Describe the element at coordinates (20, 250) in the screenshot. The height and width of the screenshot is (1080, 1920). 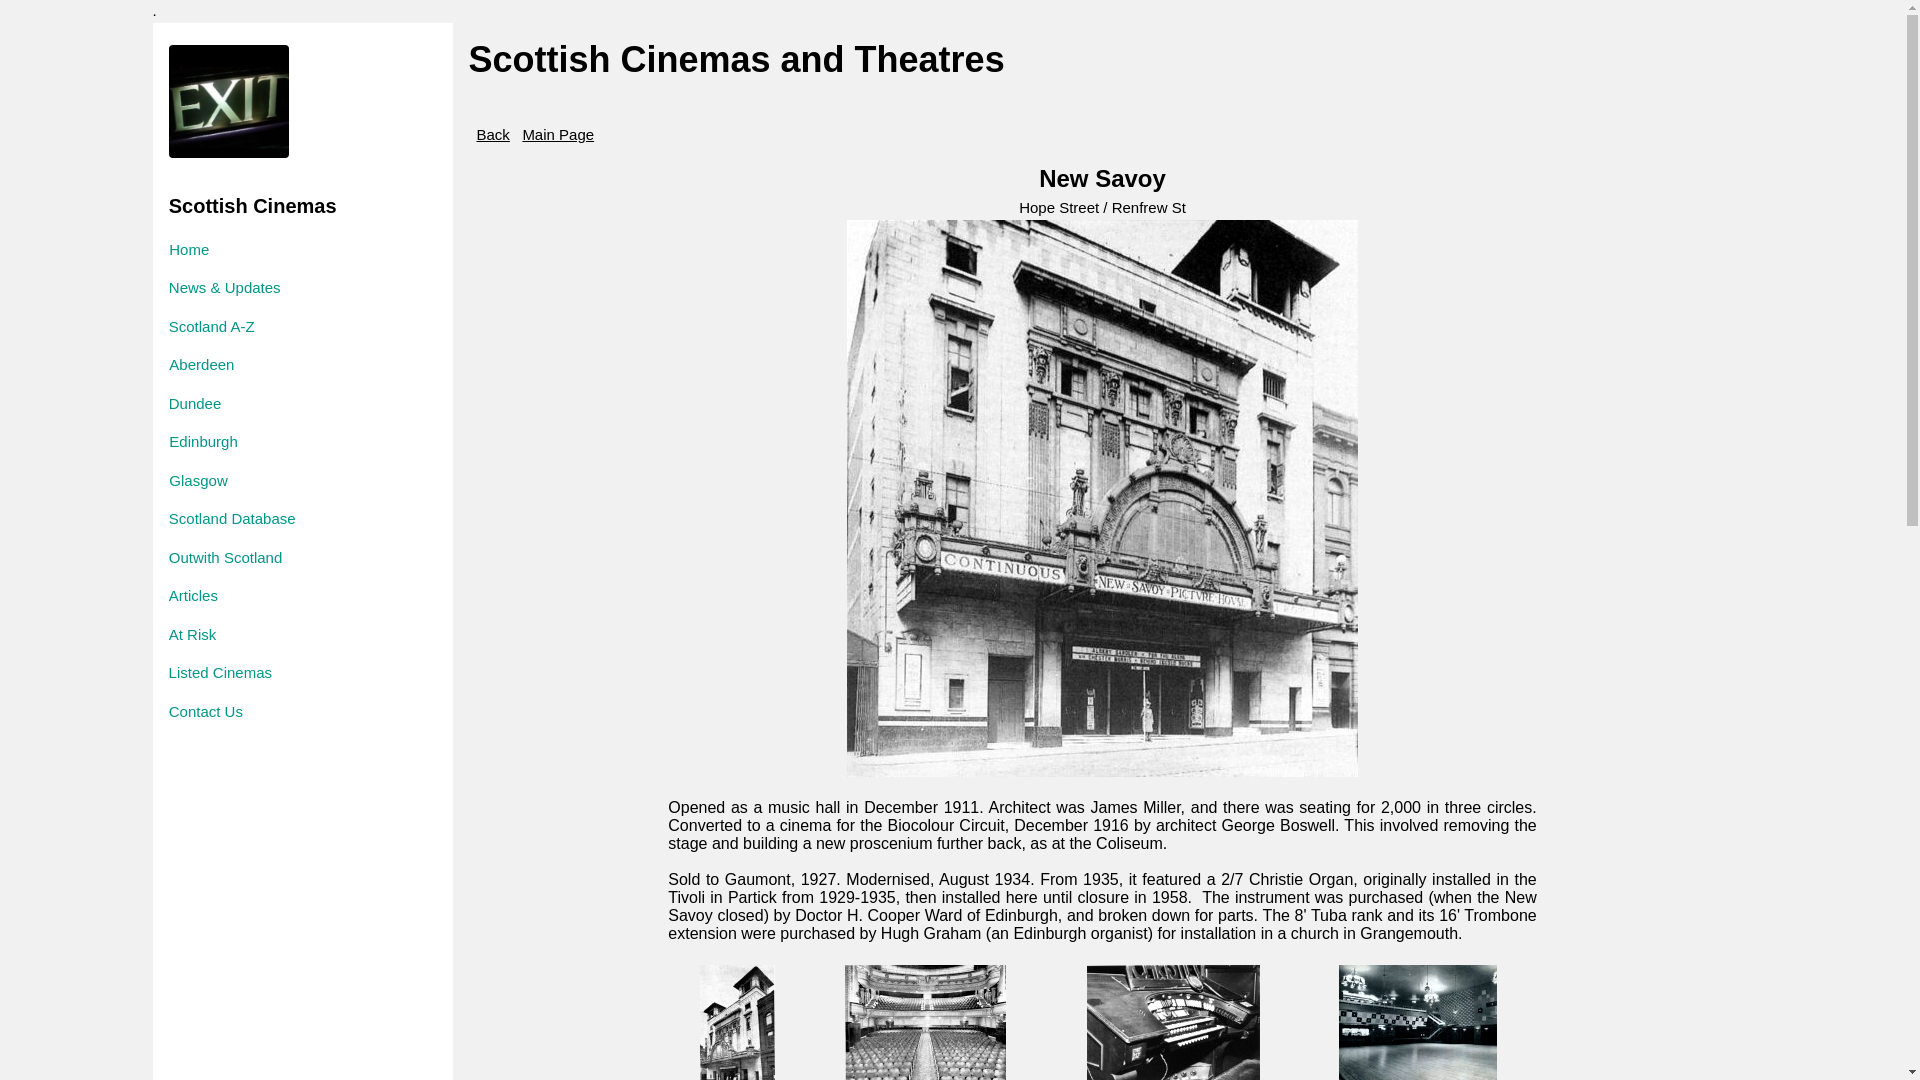
I see `Home` at that location.